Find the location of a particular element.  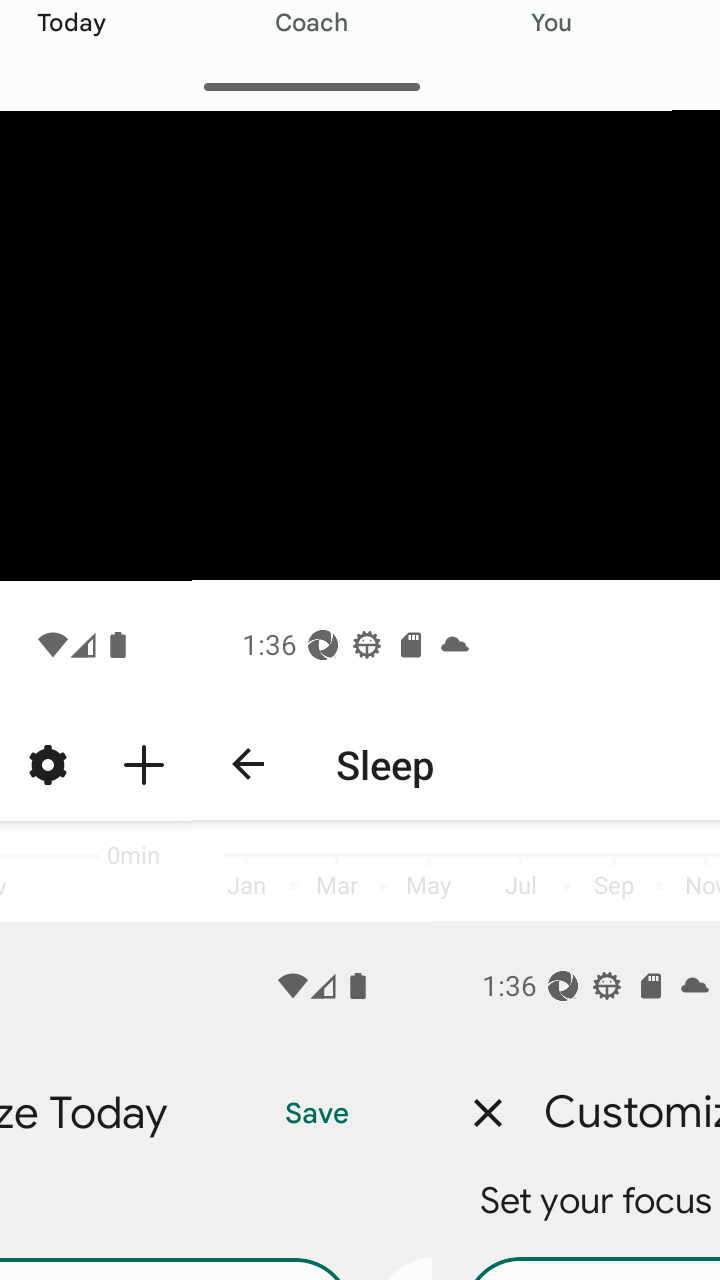

Issues found in sign-in & recovery is located at coordinates (360, 746).